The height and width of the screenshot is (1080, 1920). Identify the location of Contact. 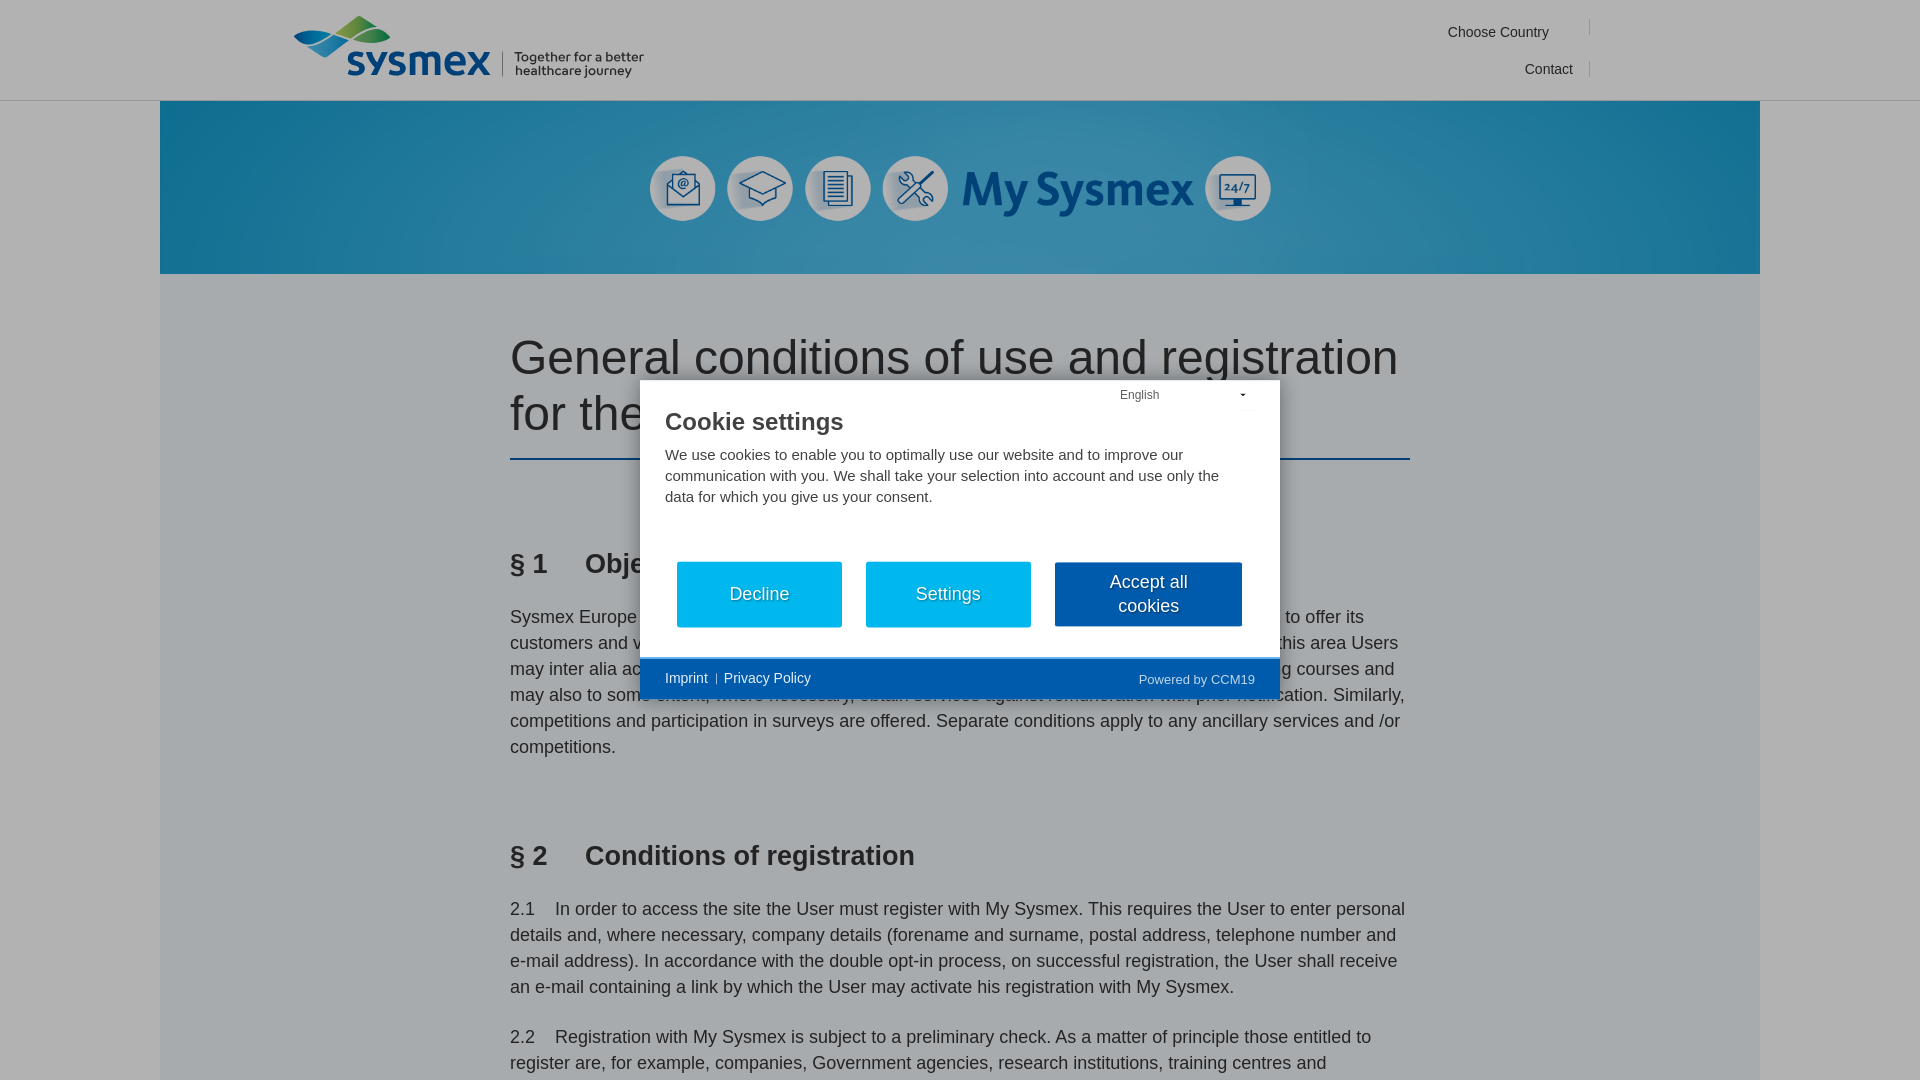
(1549, 68).